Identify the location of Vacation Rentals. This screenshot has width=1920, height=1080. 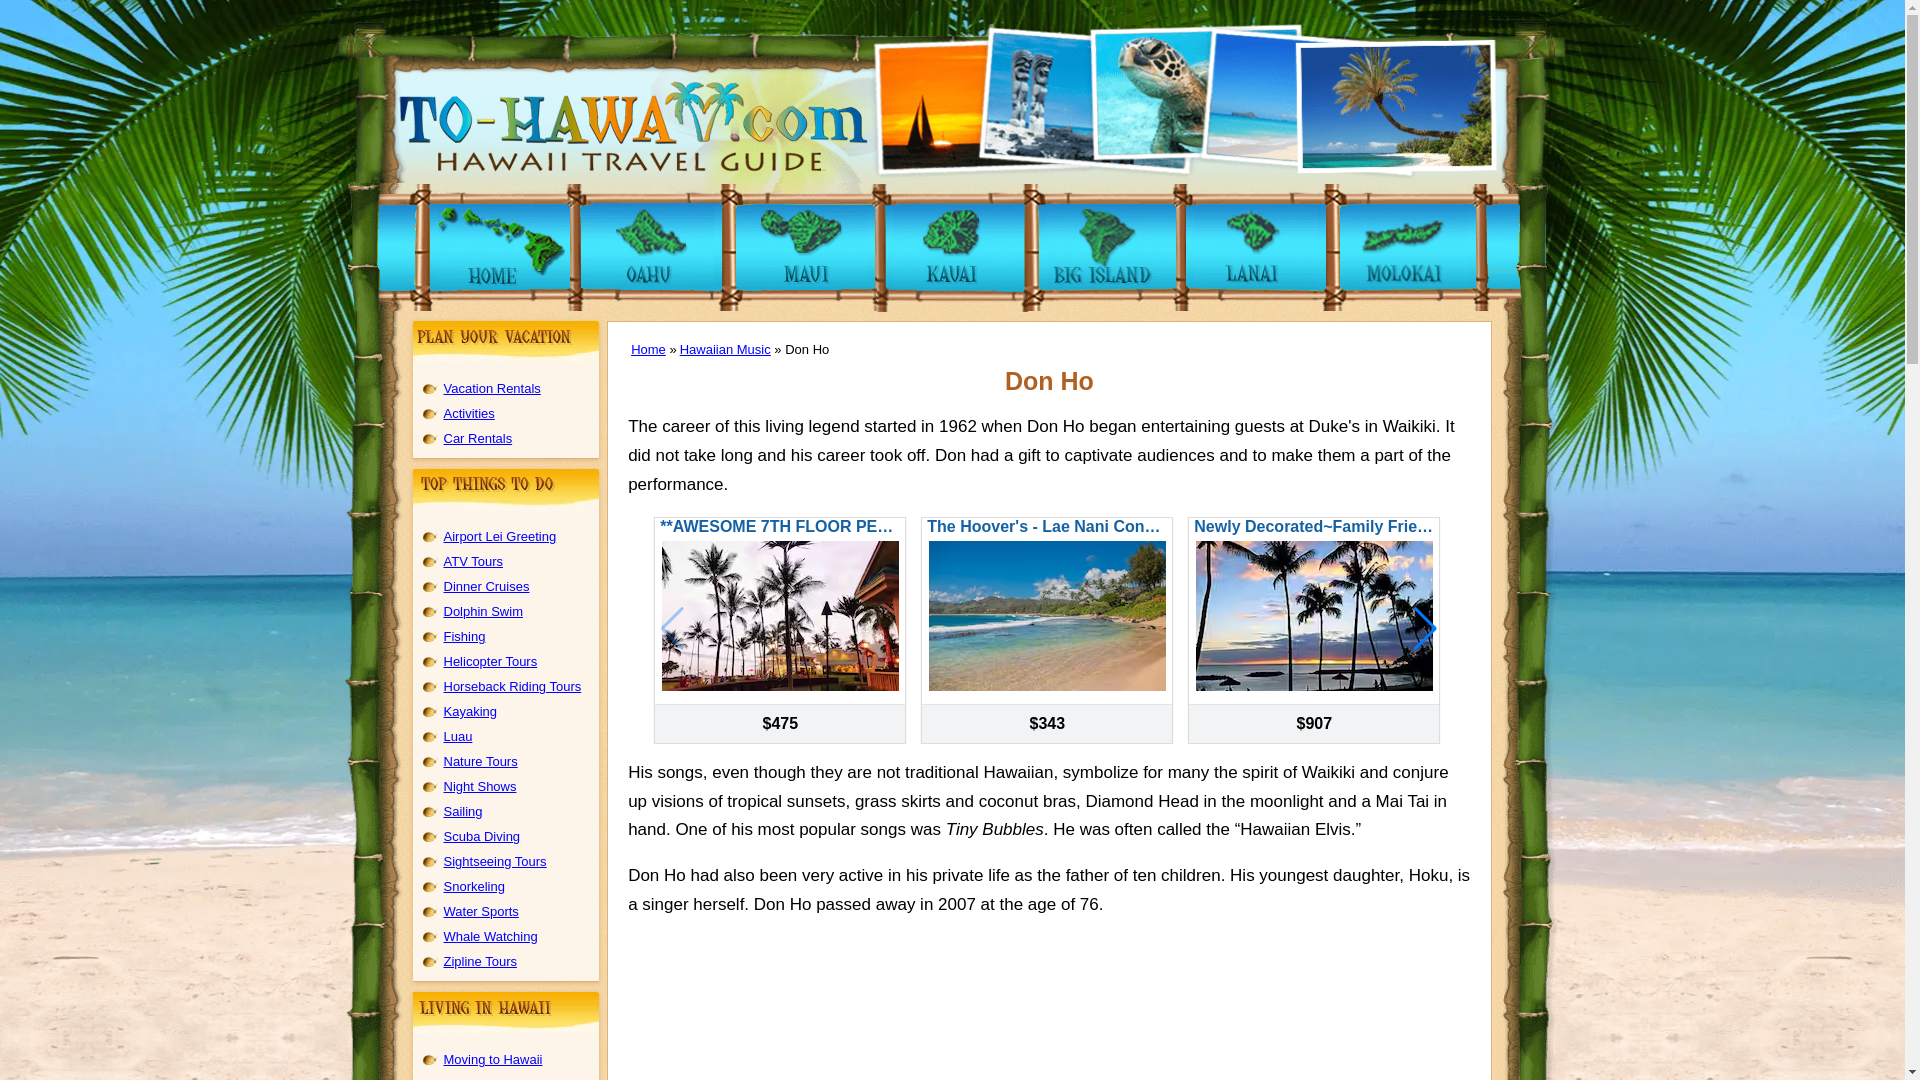
(492, 388).